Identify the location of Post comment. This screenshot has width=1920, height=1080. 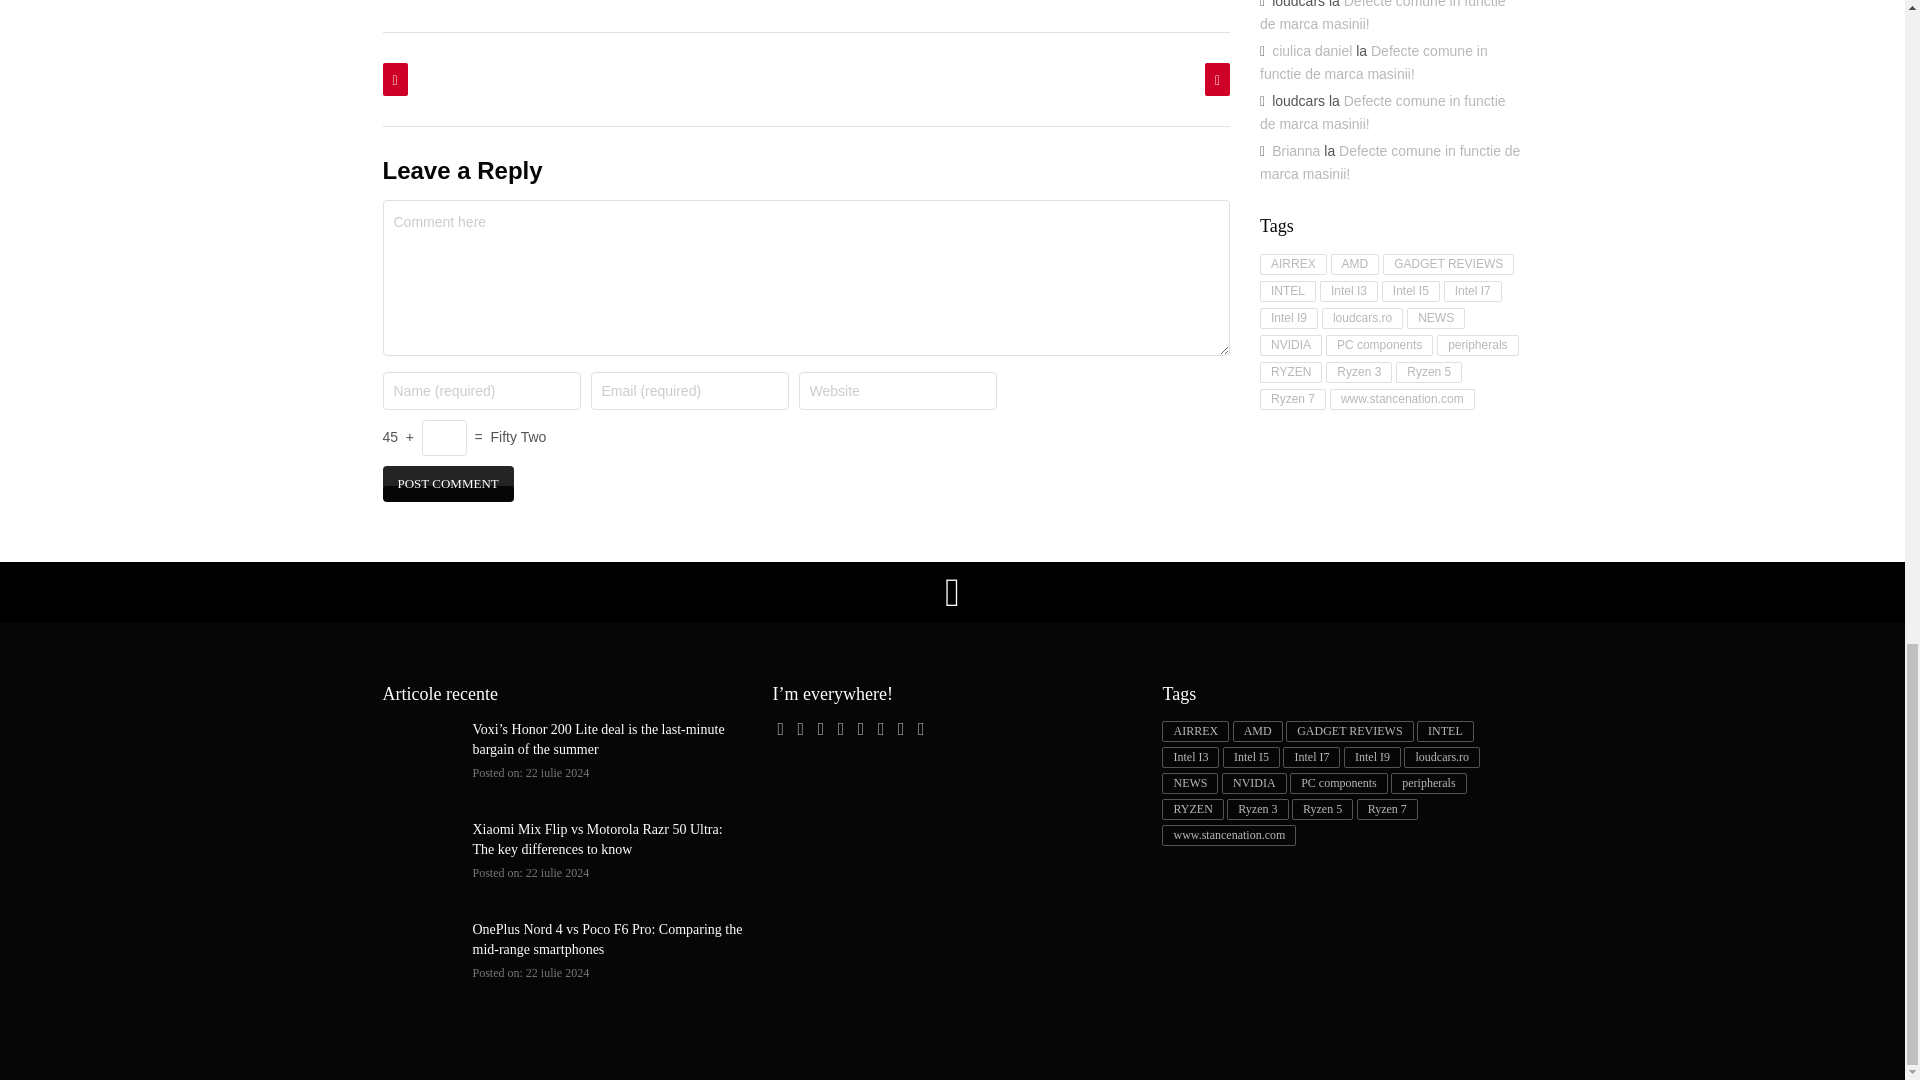
(447, 484).